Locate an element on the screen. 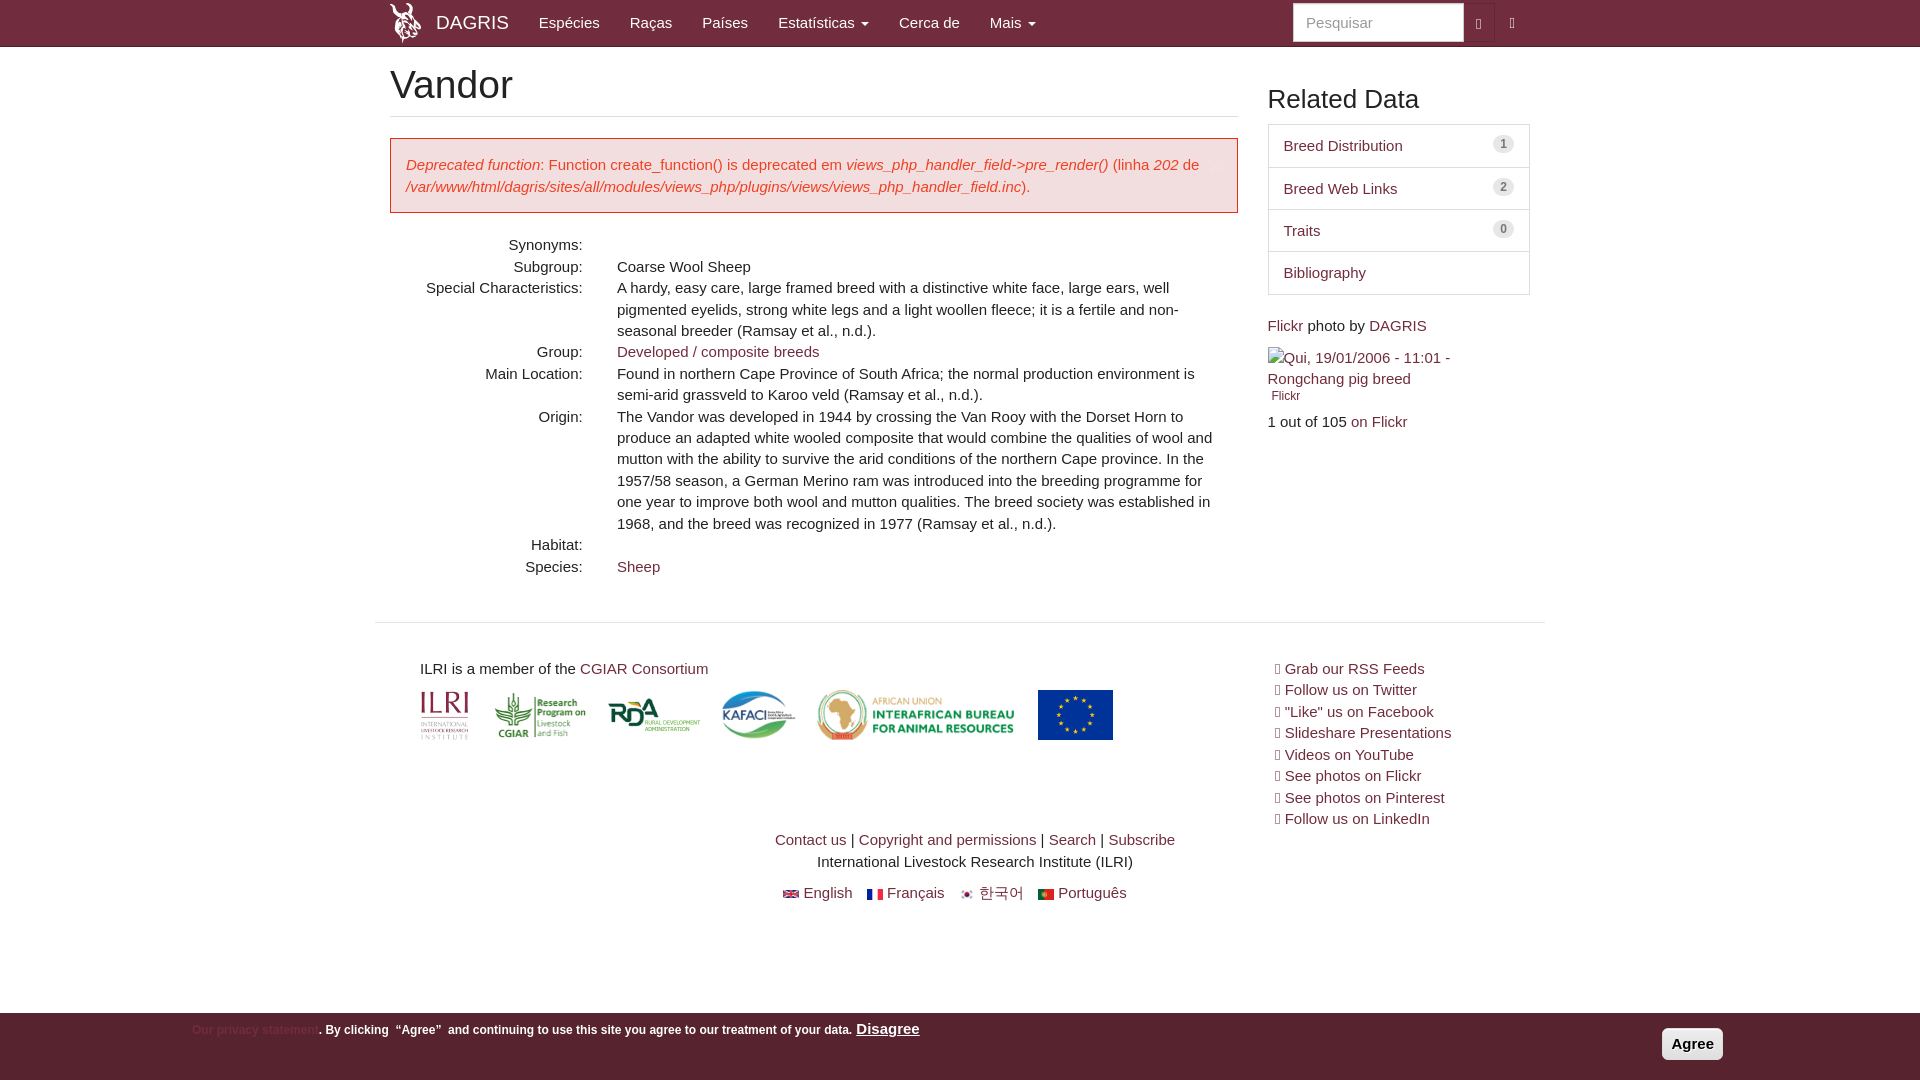  CGIAR Consortium is located at coordinates (638, 566).